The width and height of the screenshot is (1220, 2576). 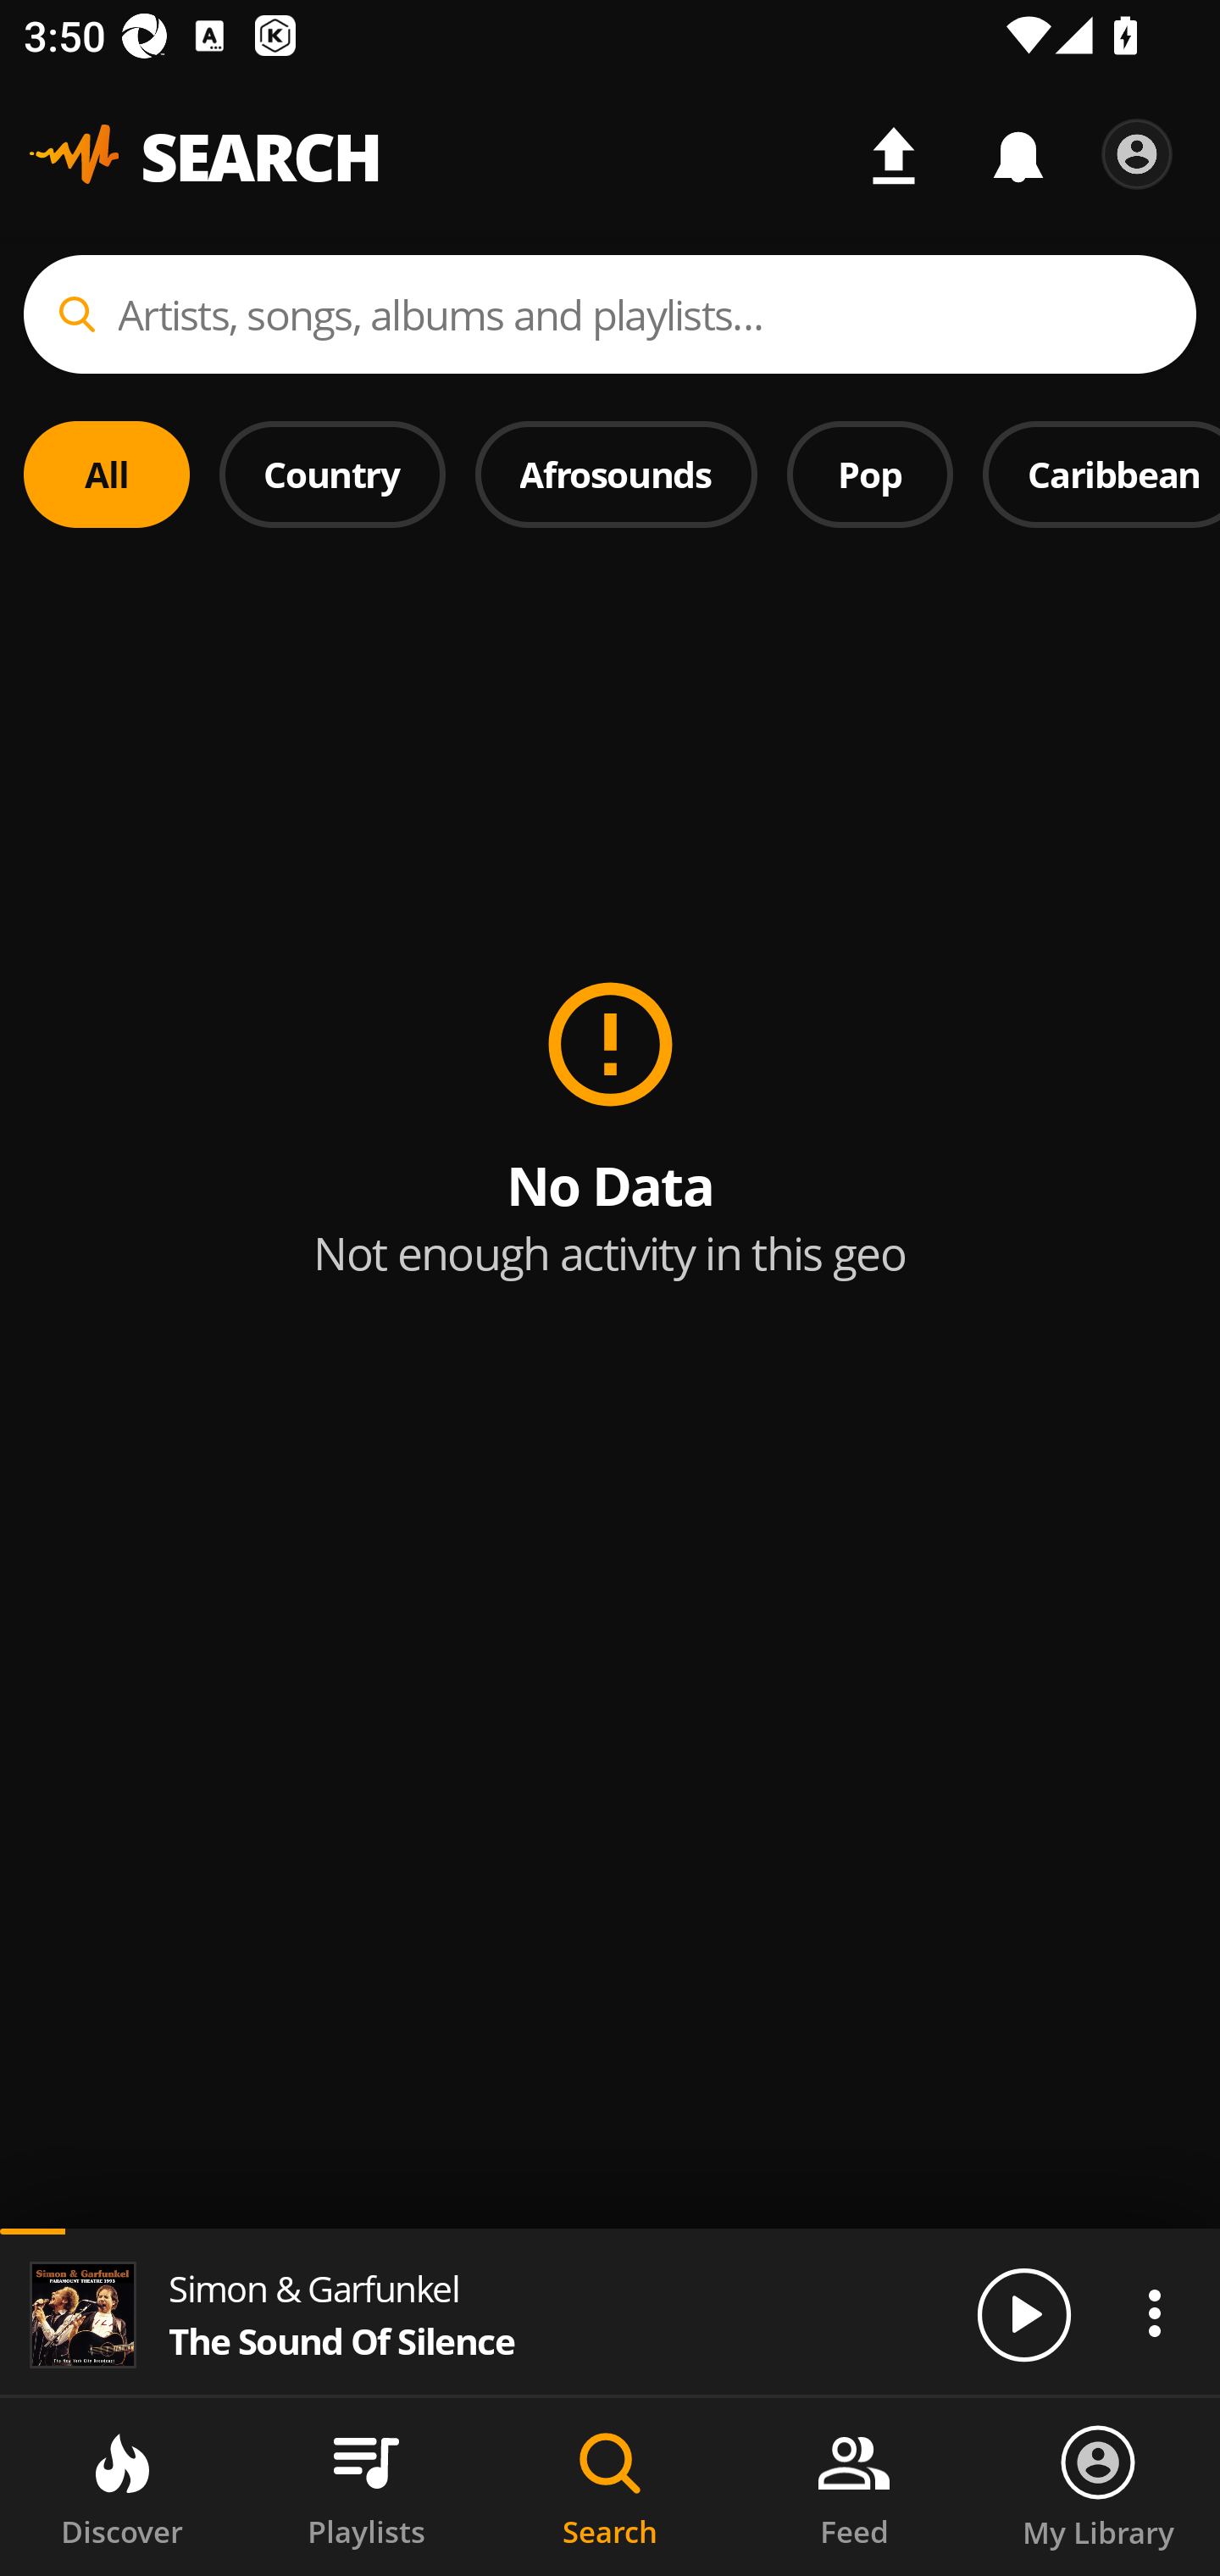 I want to click on Play/Pause, so click(x=1023, y=2313).